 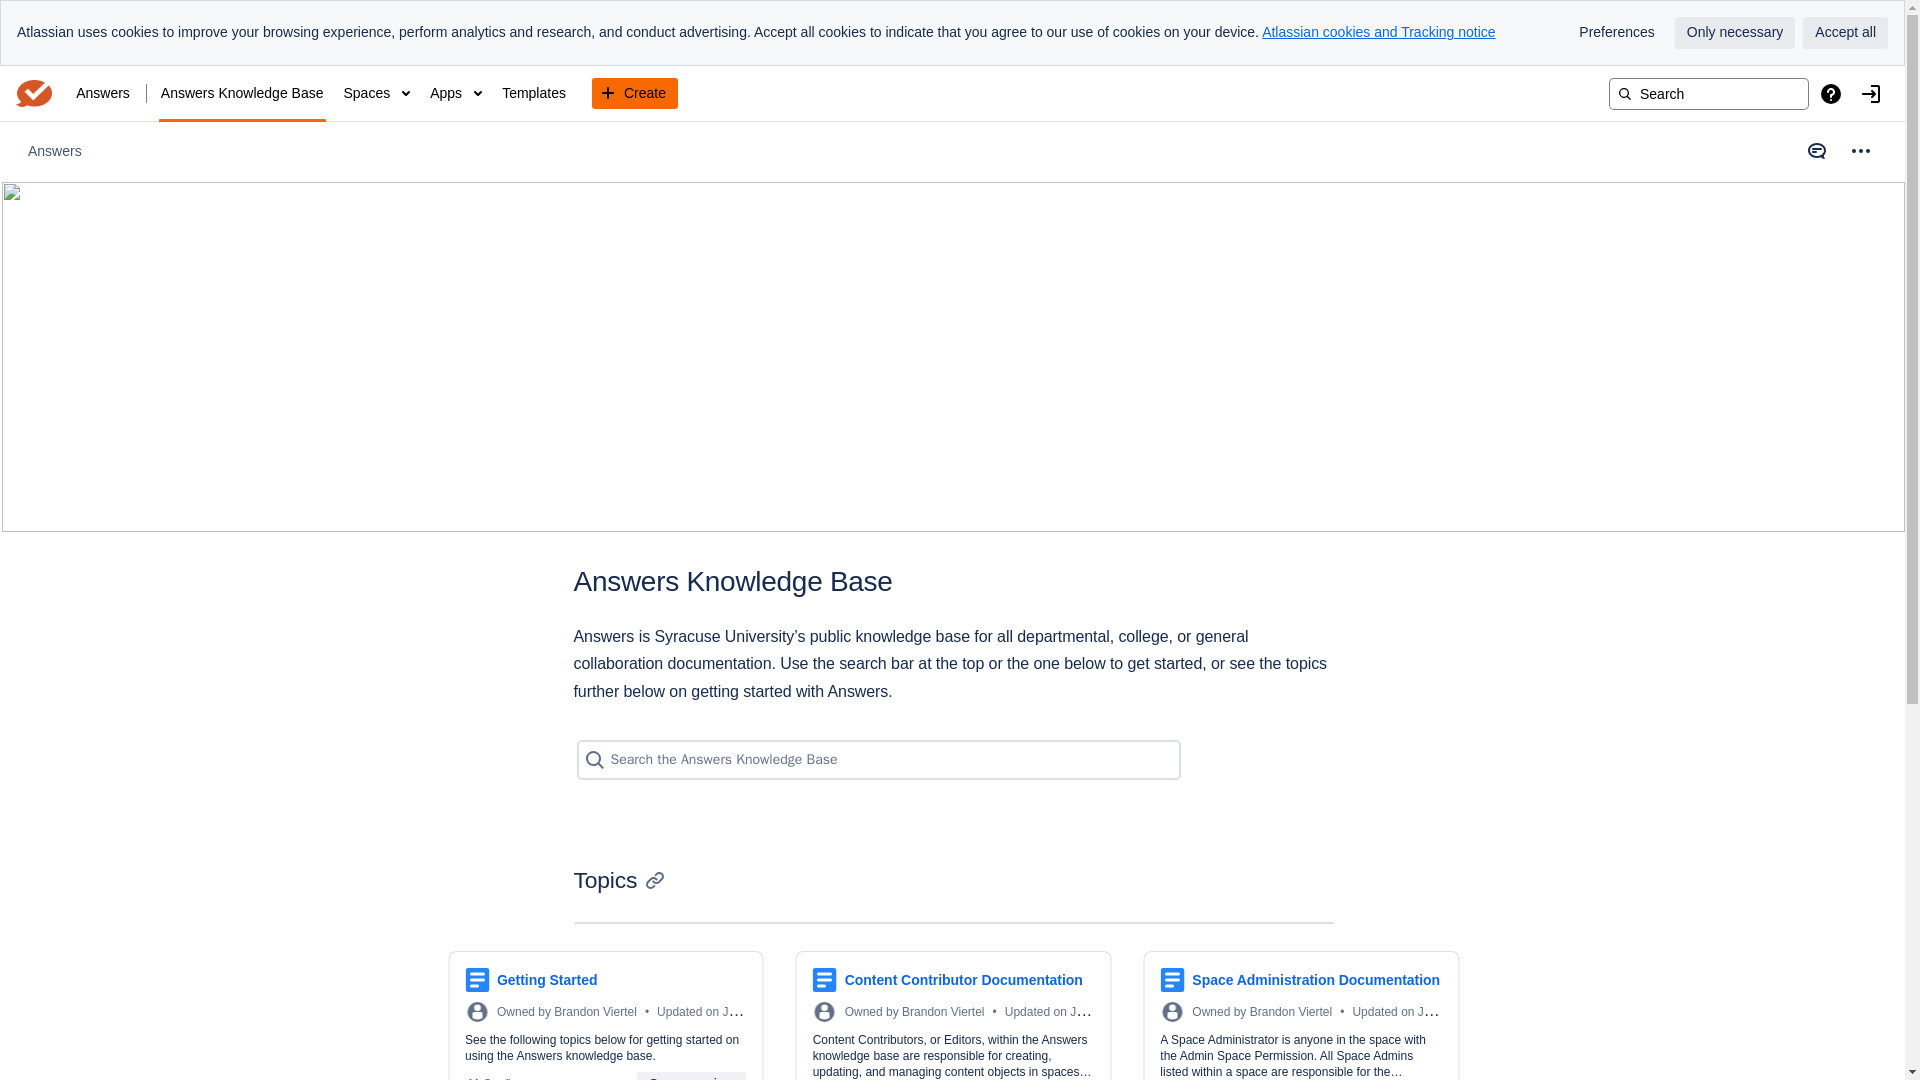 I want to click on Content Contributor Documentation, so click(x=963, y=980).